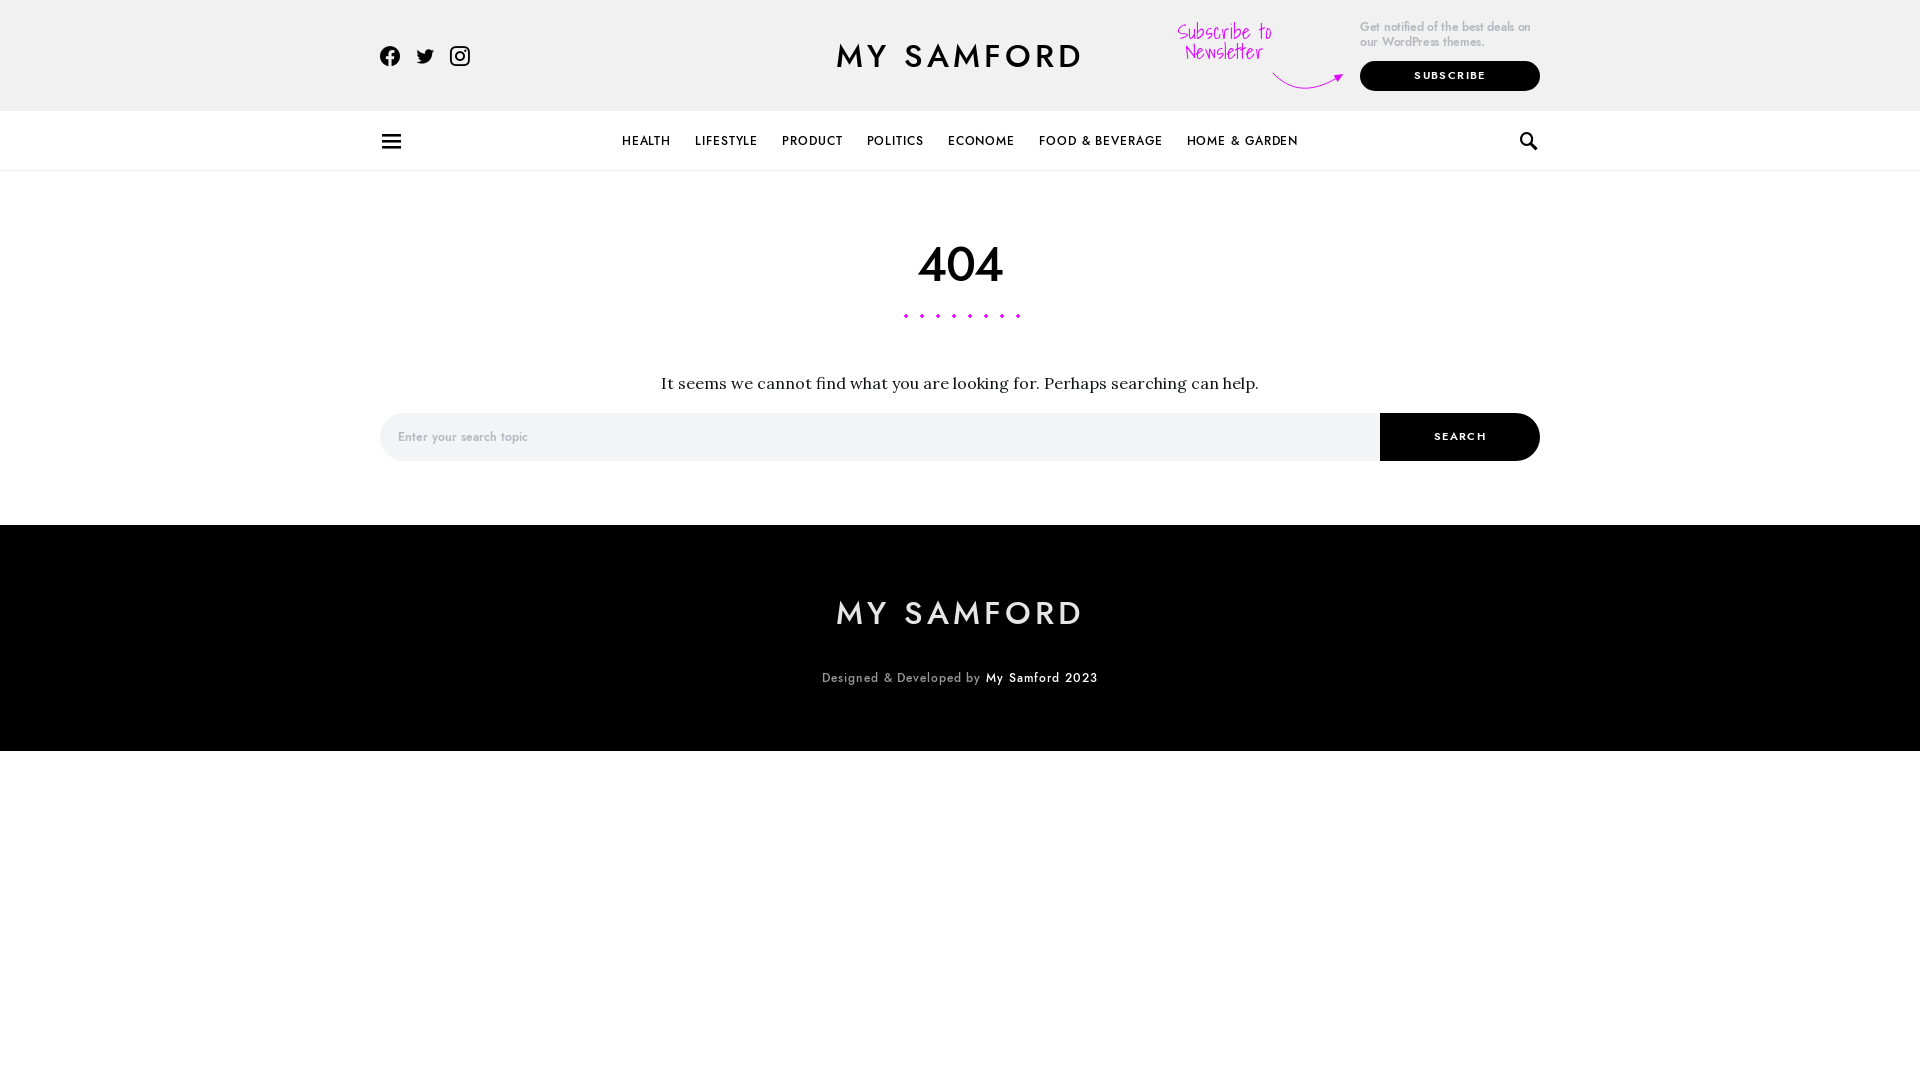 Image resolution: width=1920 pixels, height=1080 pixels. Describe the element at coordinates (960, 56) in the screenshot. I see `MY SAMFORD` at that location.